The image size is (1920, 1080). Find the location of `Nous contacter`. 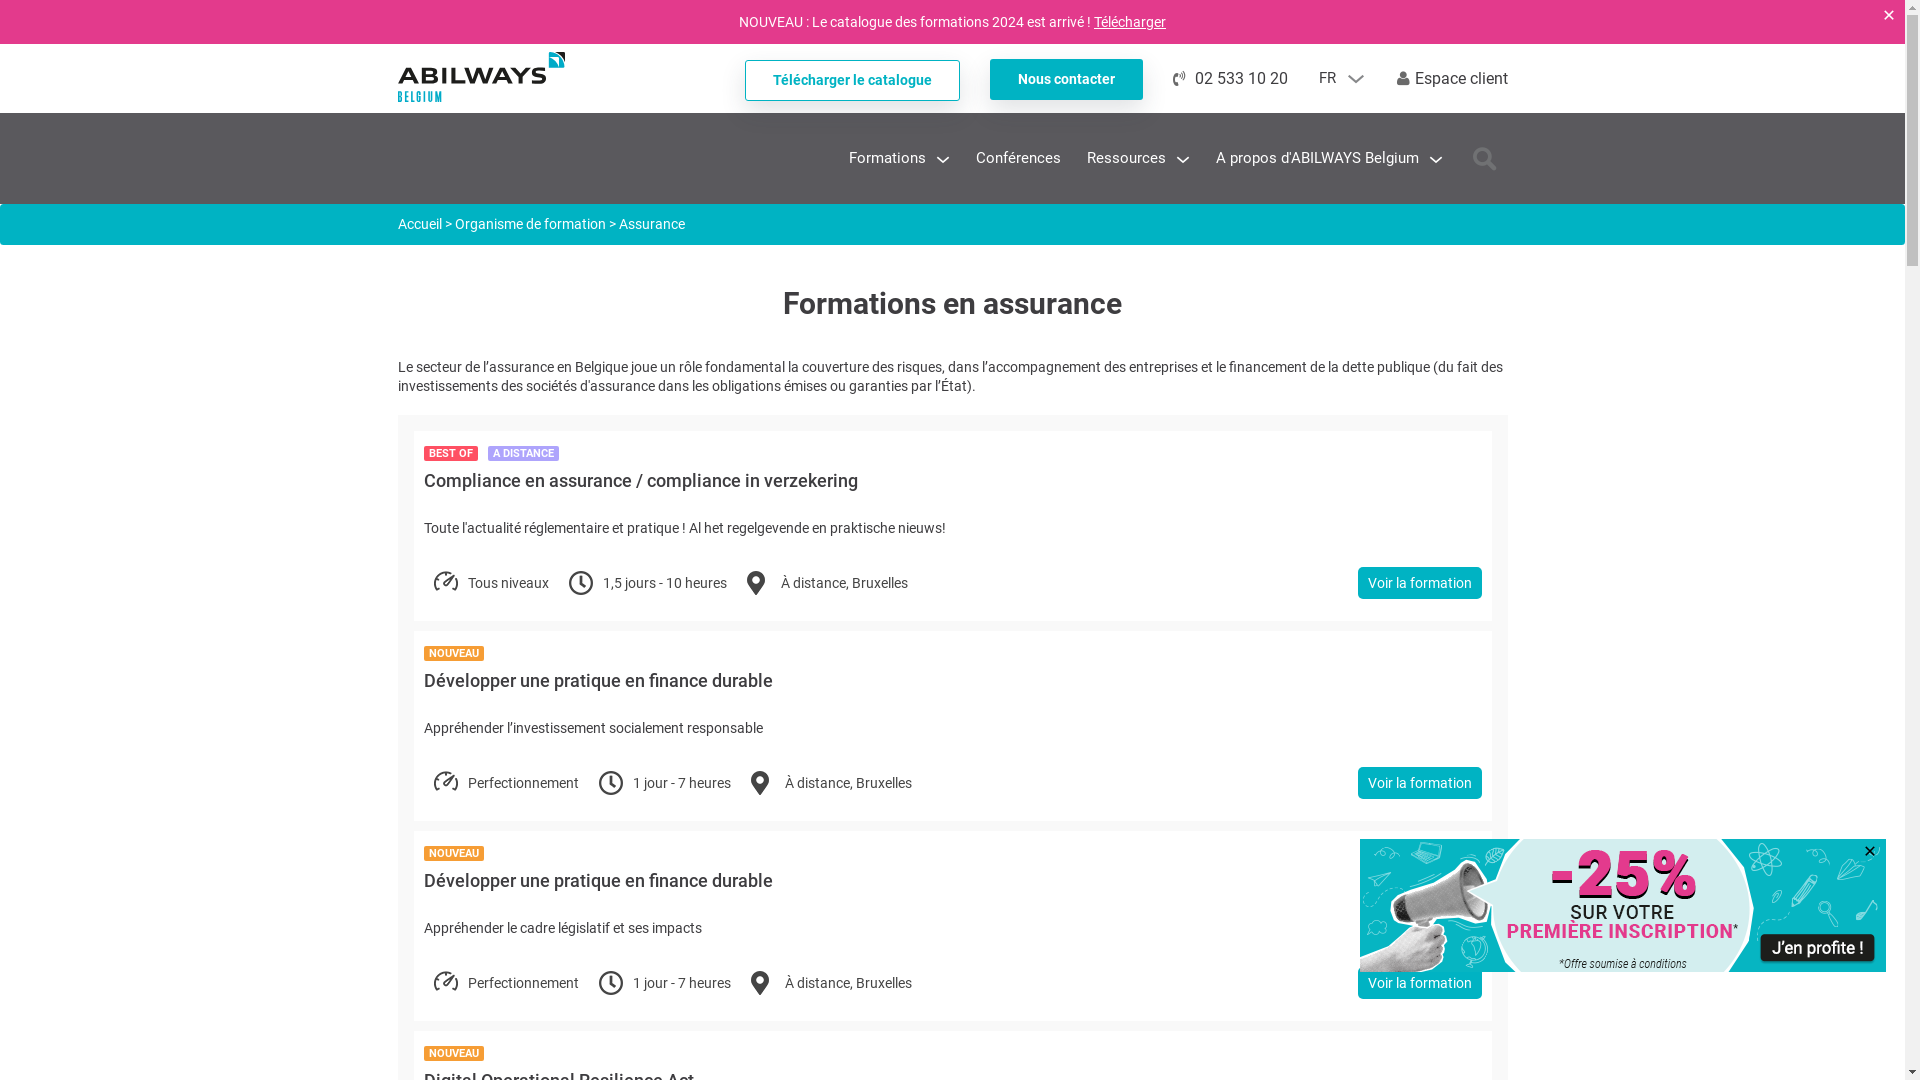

Nous contacter is located at coordinates (1066, 80).